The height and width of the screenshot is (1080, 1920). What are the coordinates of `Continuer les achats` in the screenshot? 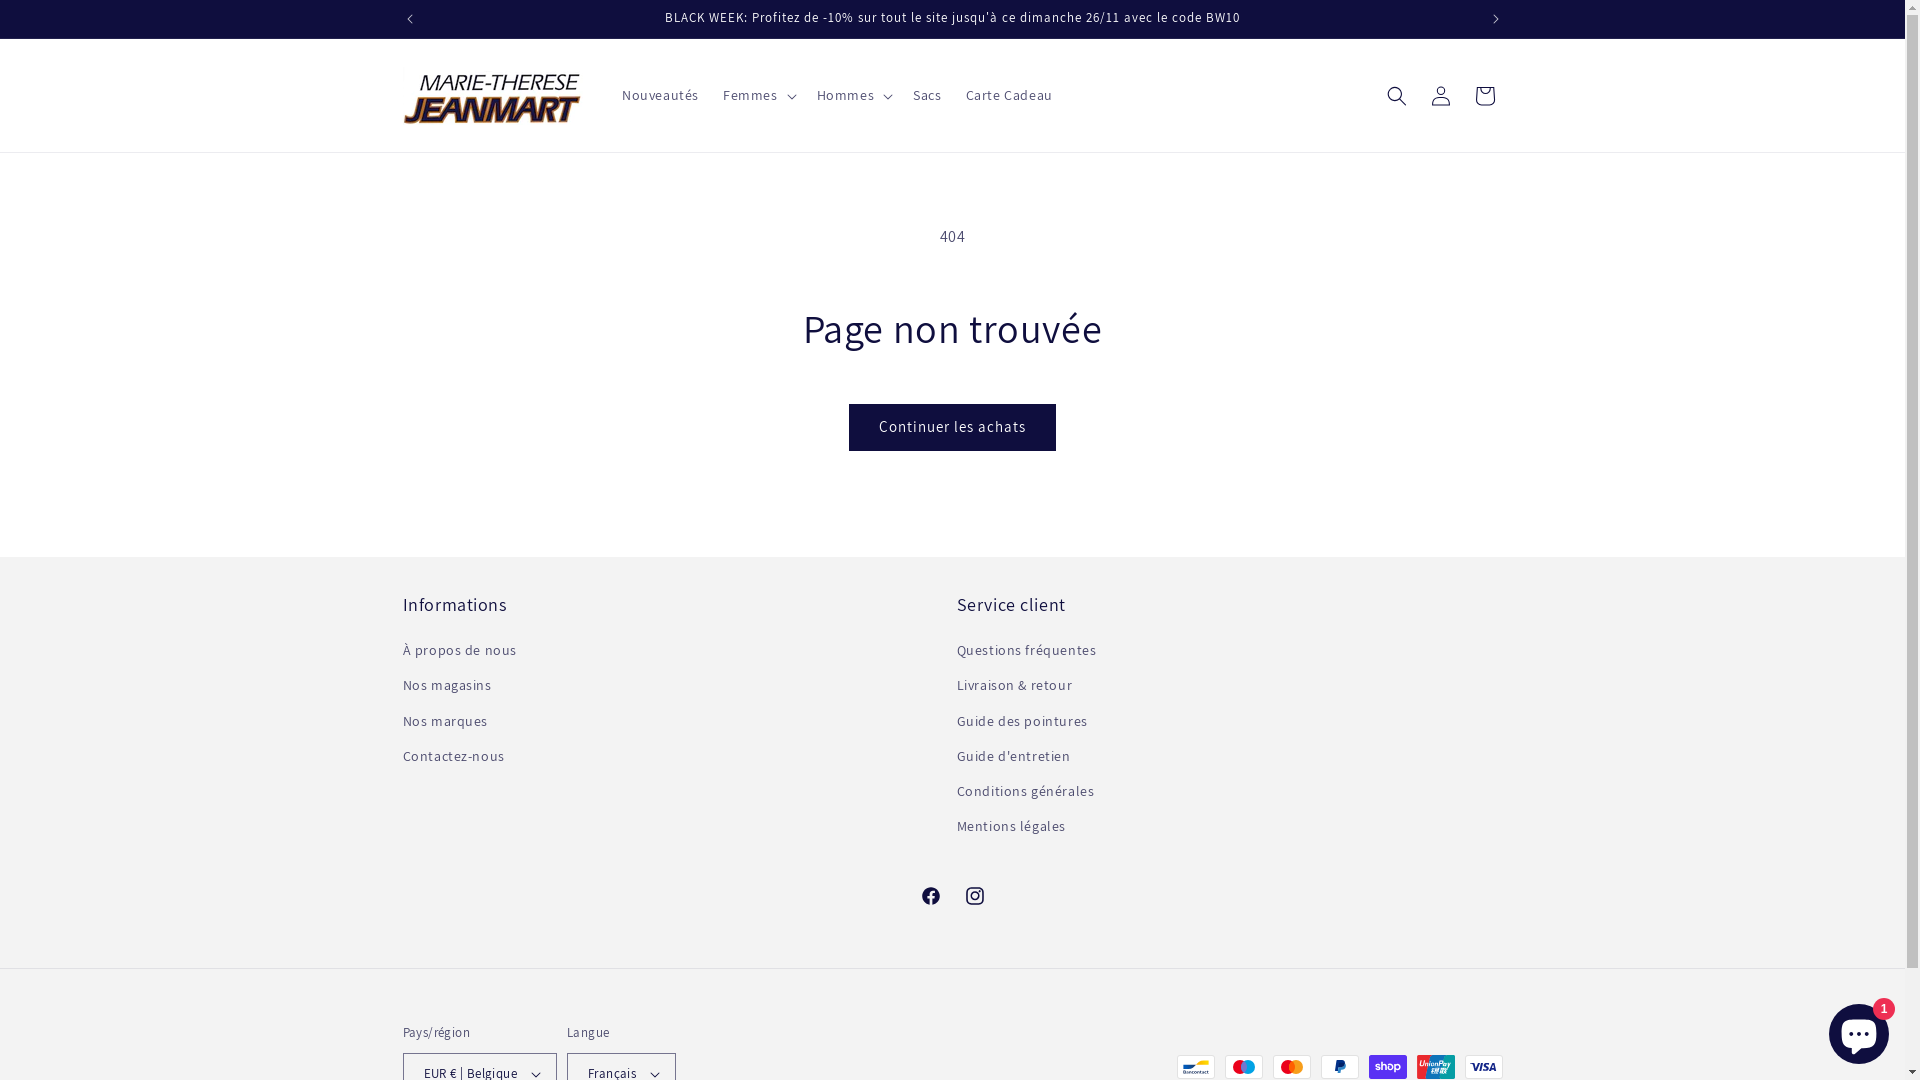 It's located at (952, 428).